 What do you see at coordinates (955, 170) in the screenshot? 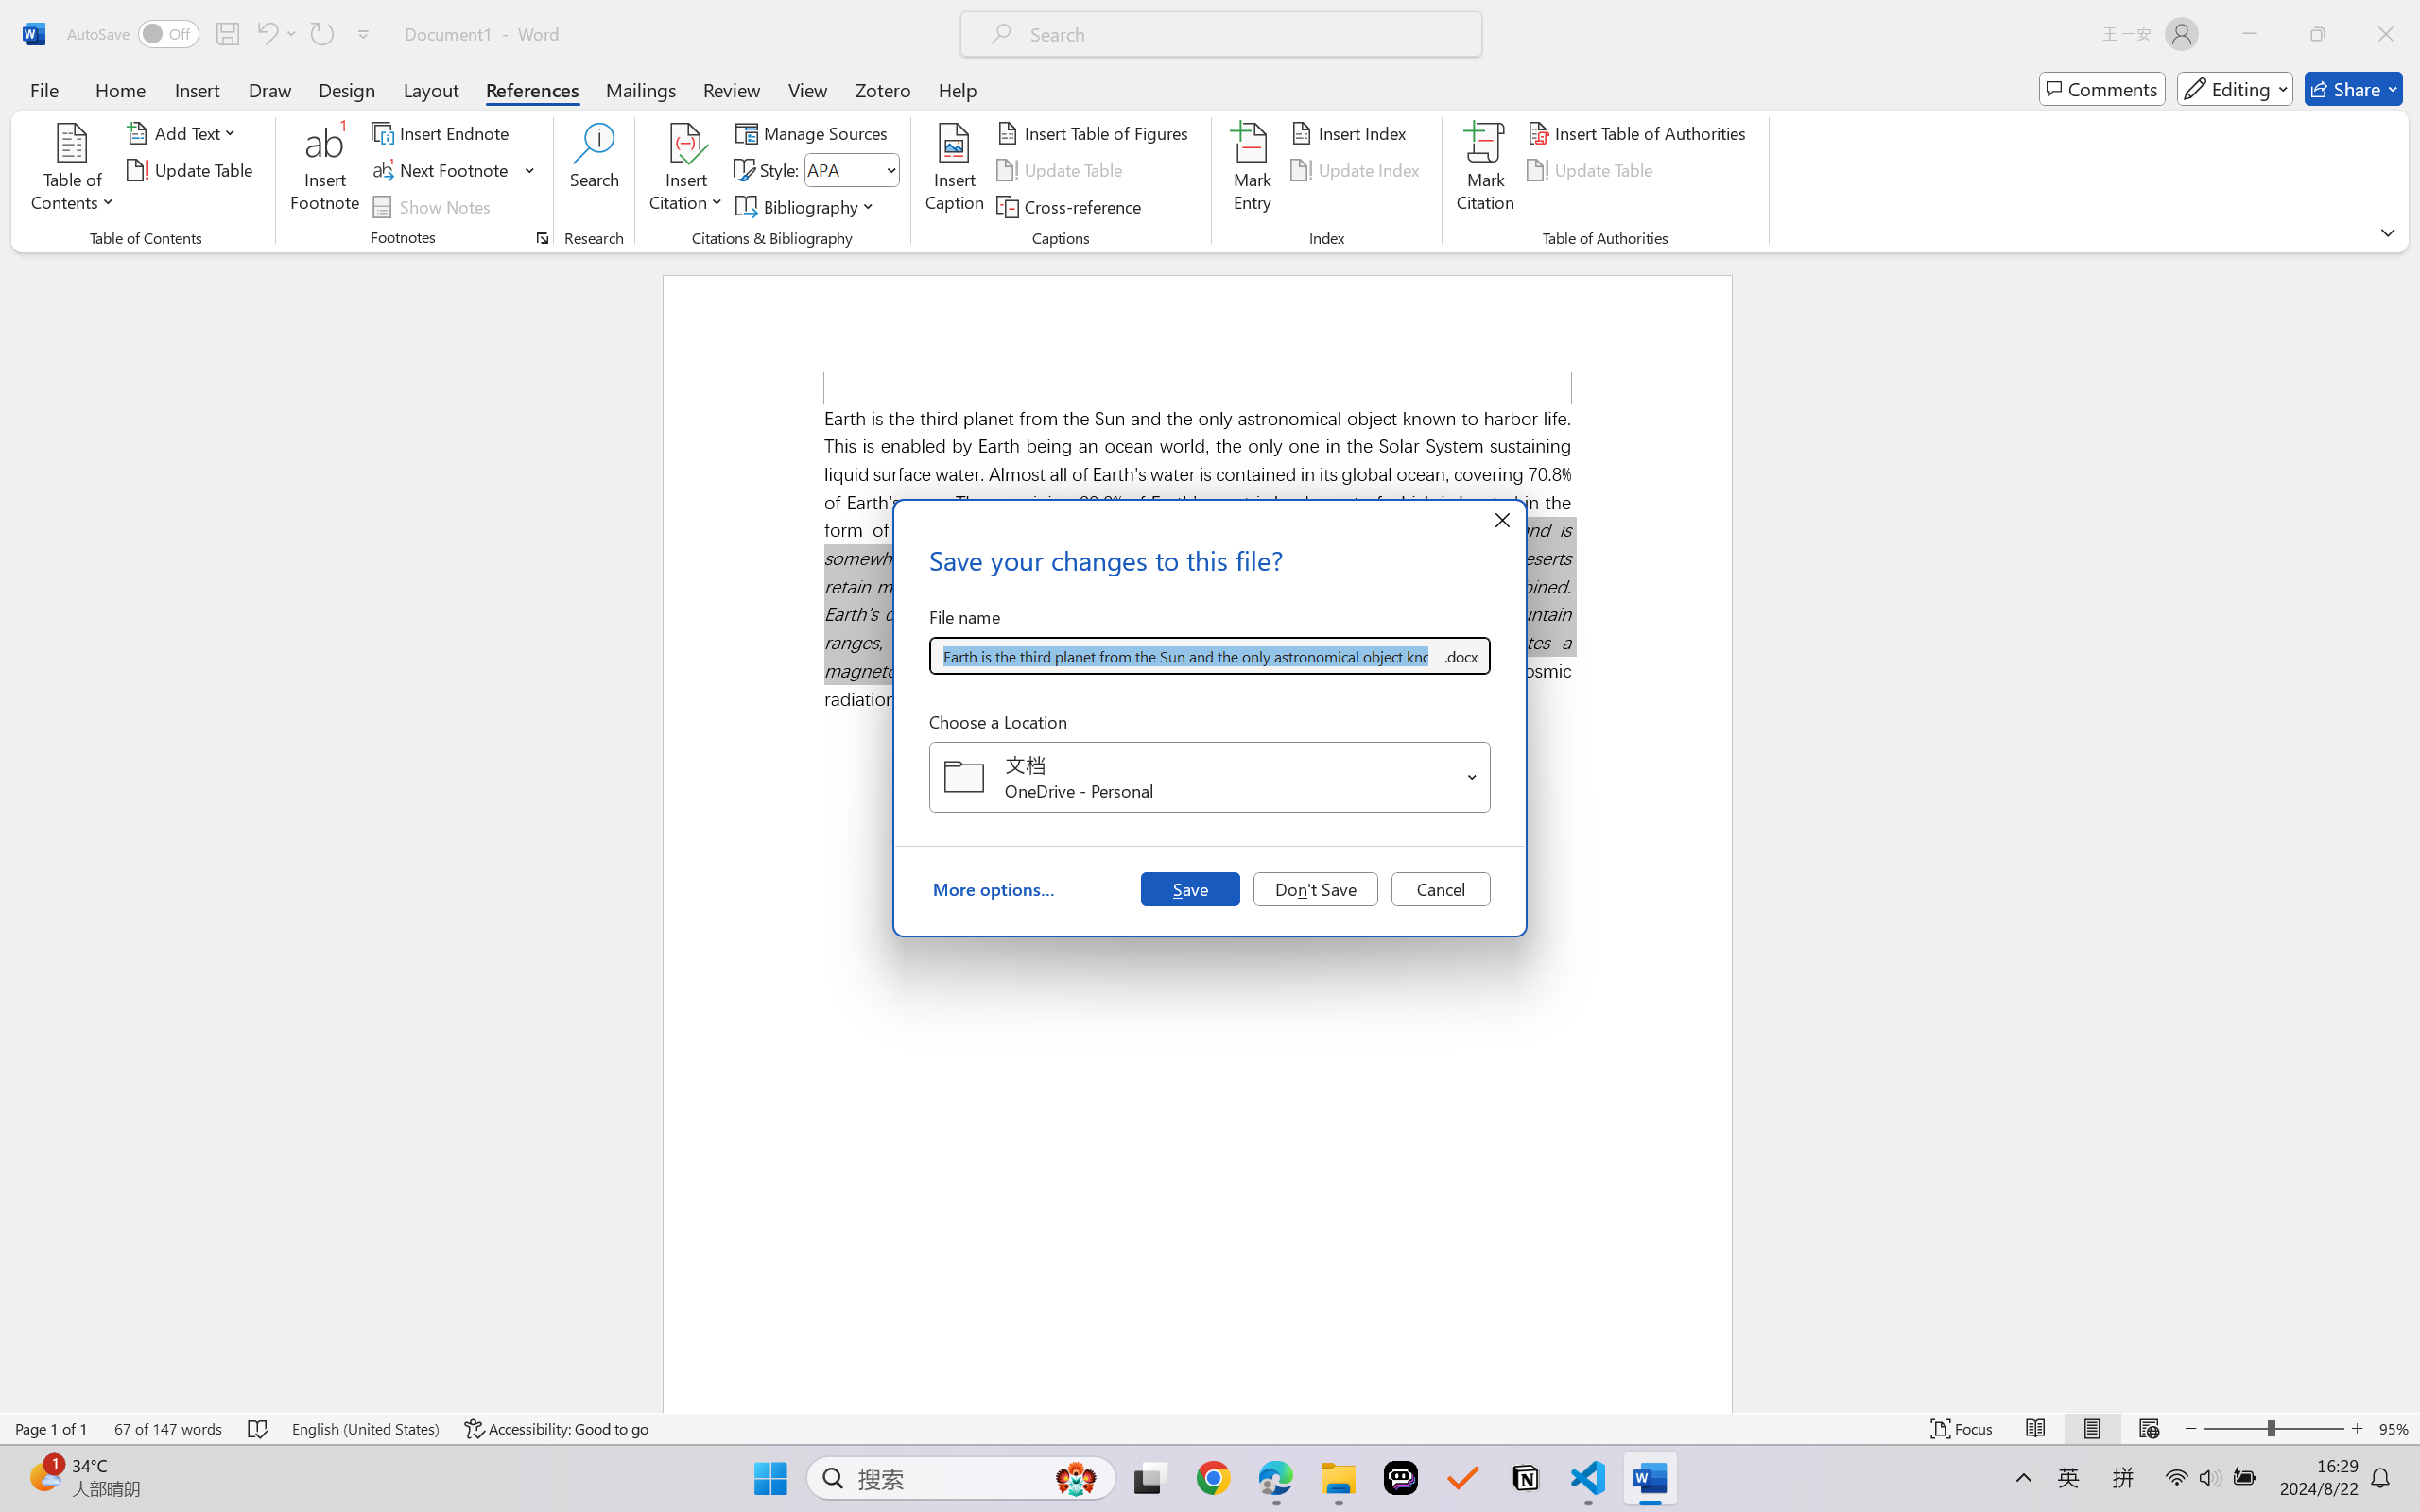
I see `Insert Caption...` at bounding box center [955, 170].